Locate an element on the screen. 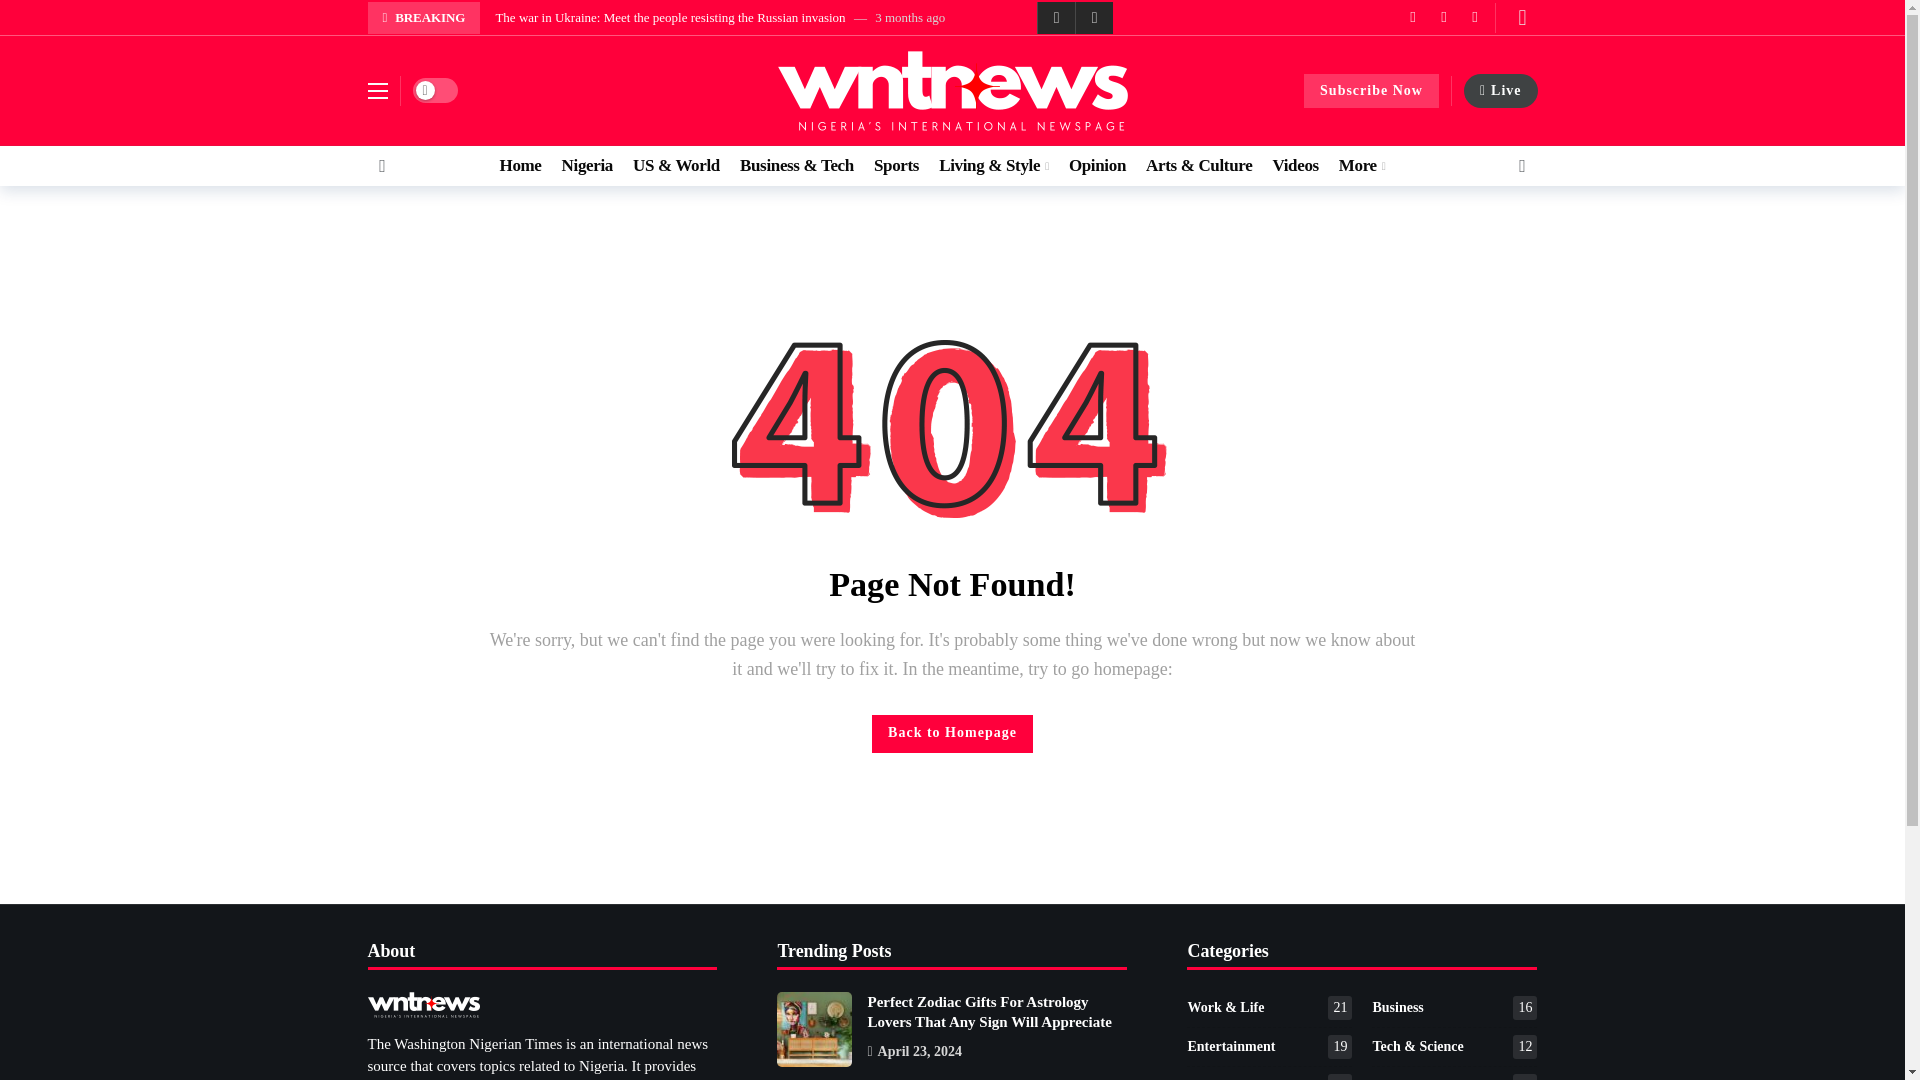 This screenshot has height=1080, width=1920. Home is located at coordinates (520, 165).